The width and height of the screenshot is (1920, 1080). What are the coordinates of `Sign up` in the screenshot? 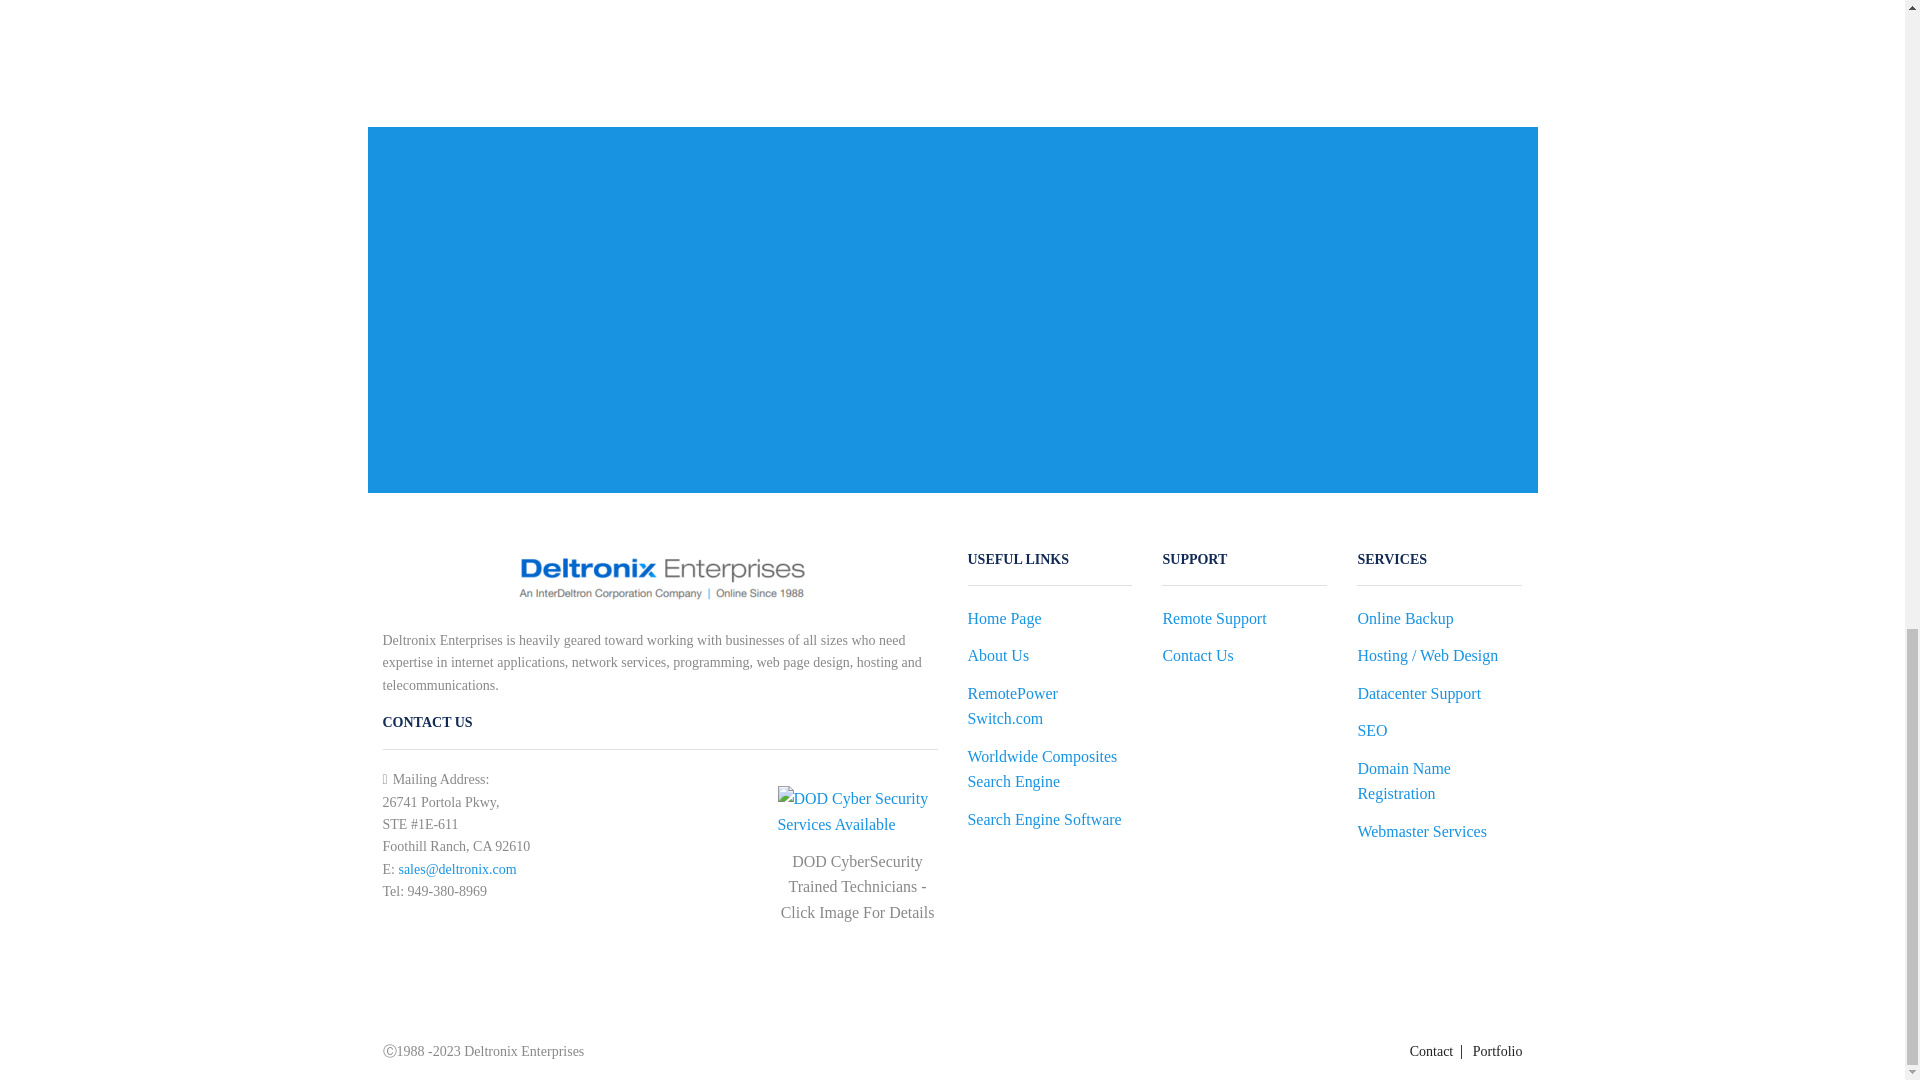 It's located at (436, 380).